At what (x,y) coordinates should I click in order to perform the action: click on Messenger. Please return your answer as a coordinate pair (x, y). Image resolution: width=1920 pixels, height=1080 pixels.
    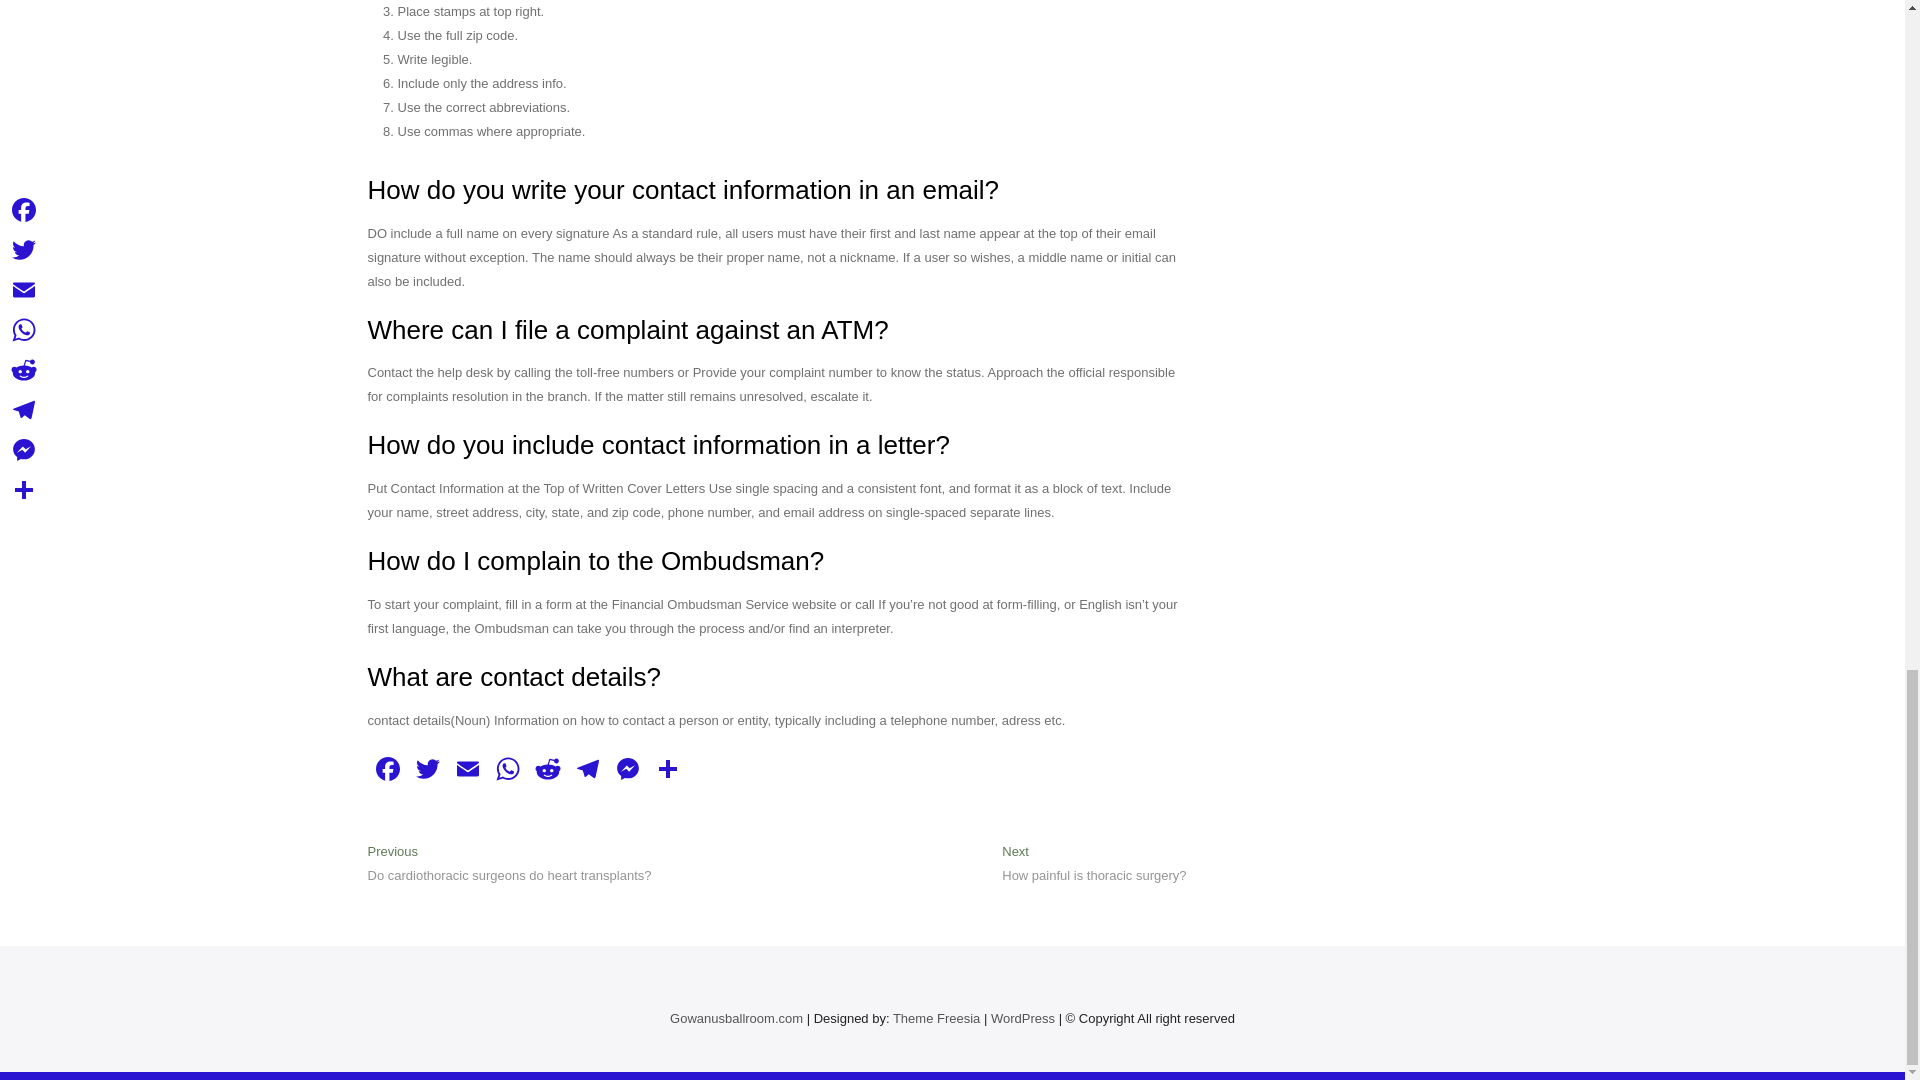
    Looking at the image, I should click on (628, 770).